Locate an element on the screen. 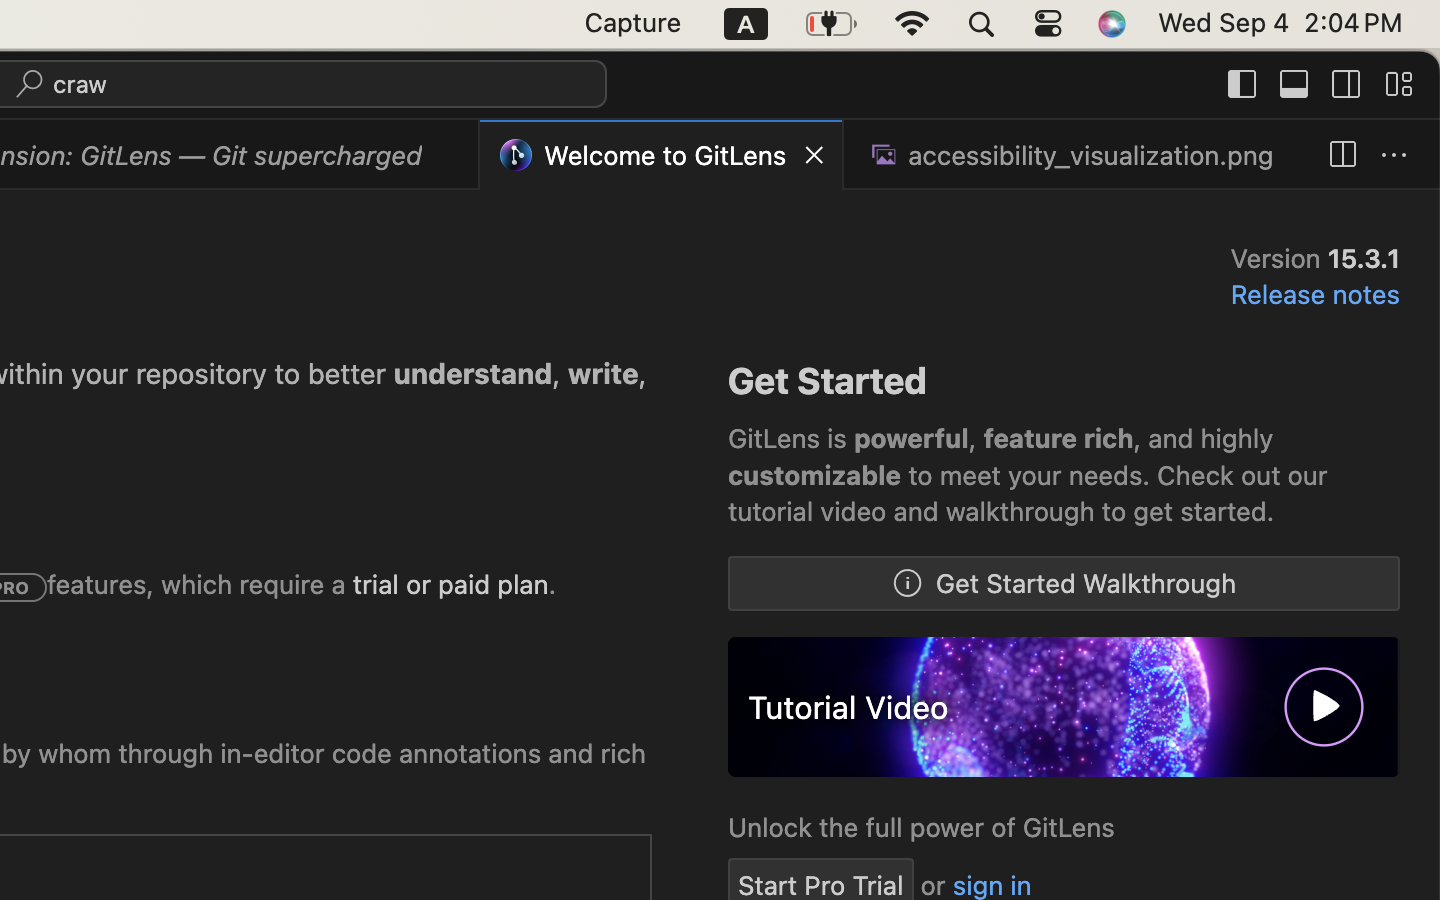 This screenshot has height=900, width=1440. Unlock the full power of GitLens is located at coordinates (922, 827).